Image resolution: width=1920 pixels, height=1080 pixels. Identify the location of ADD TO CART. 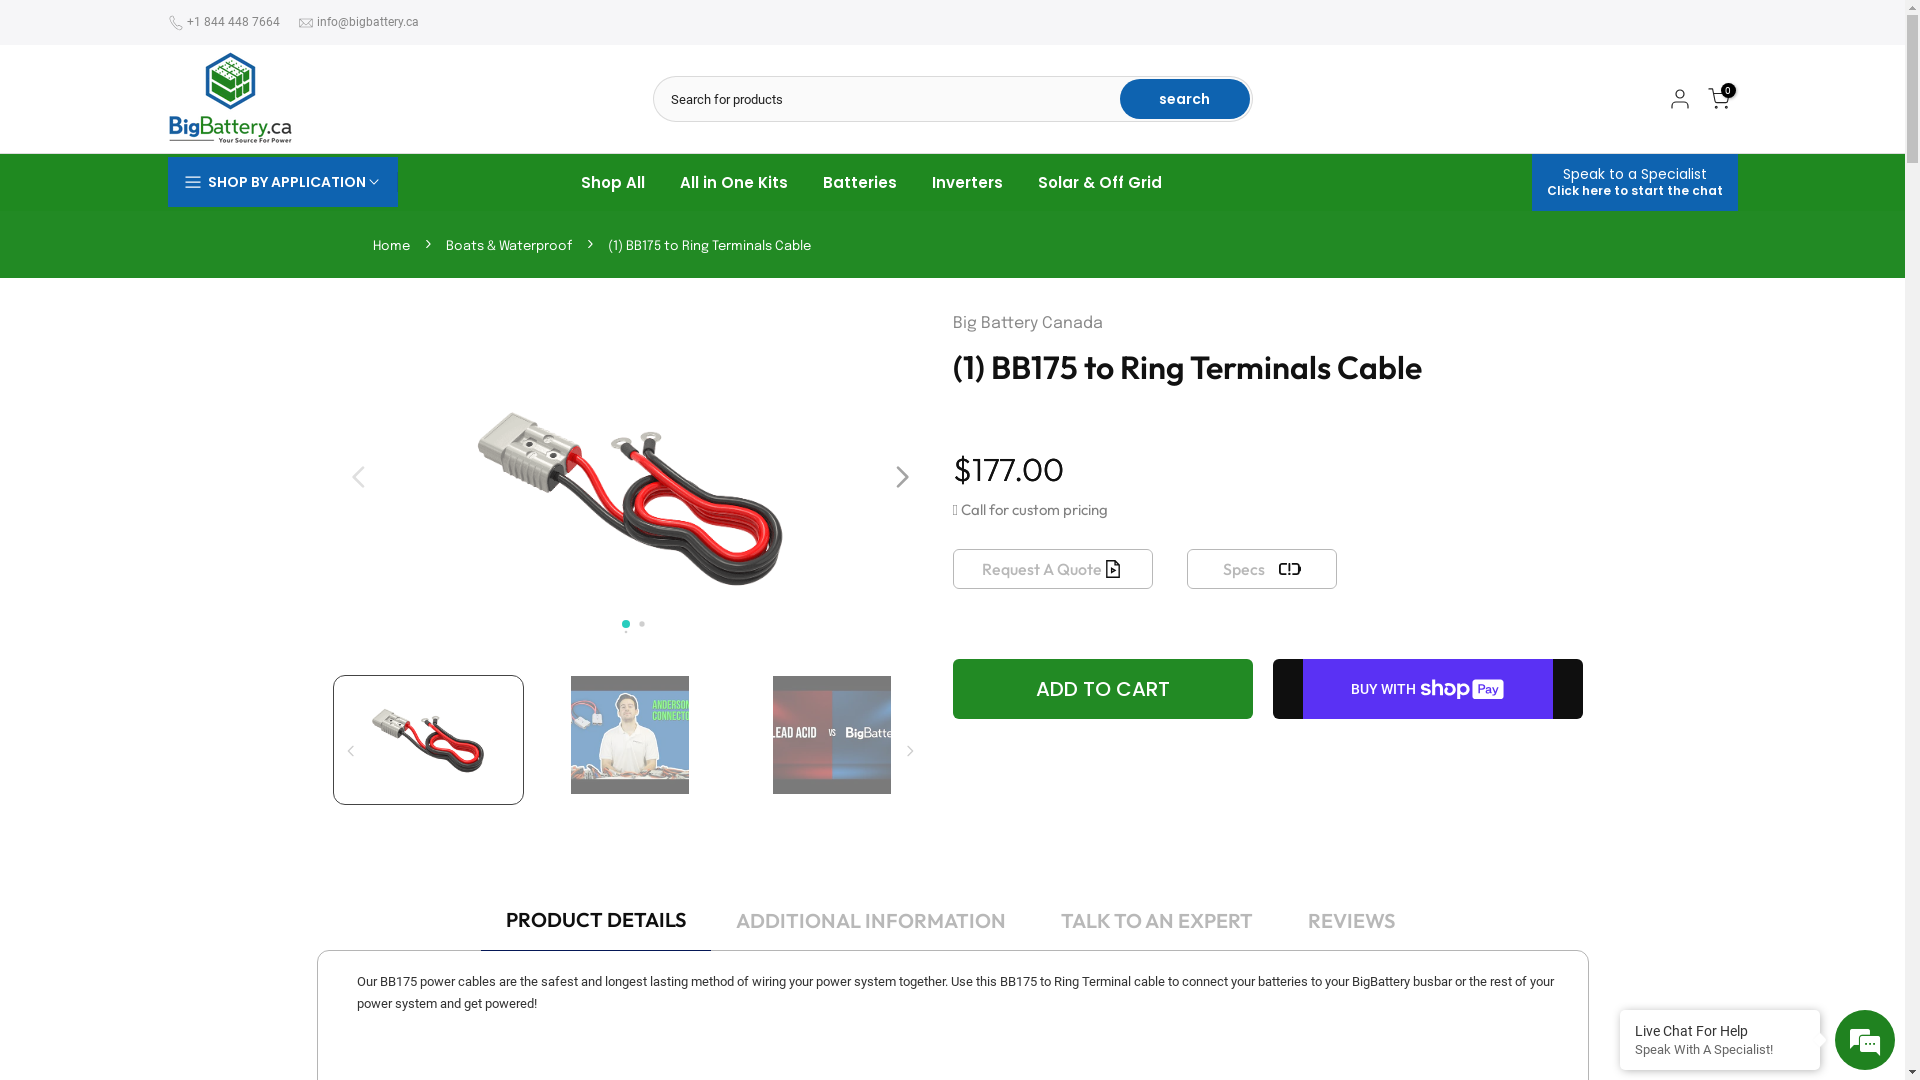
(1102, 689).